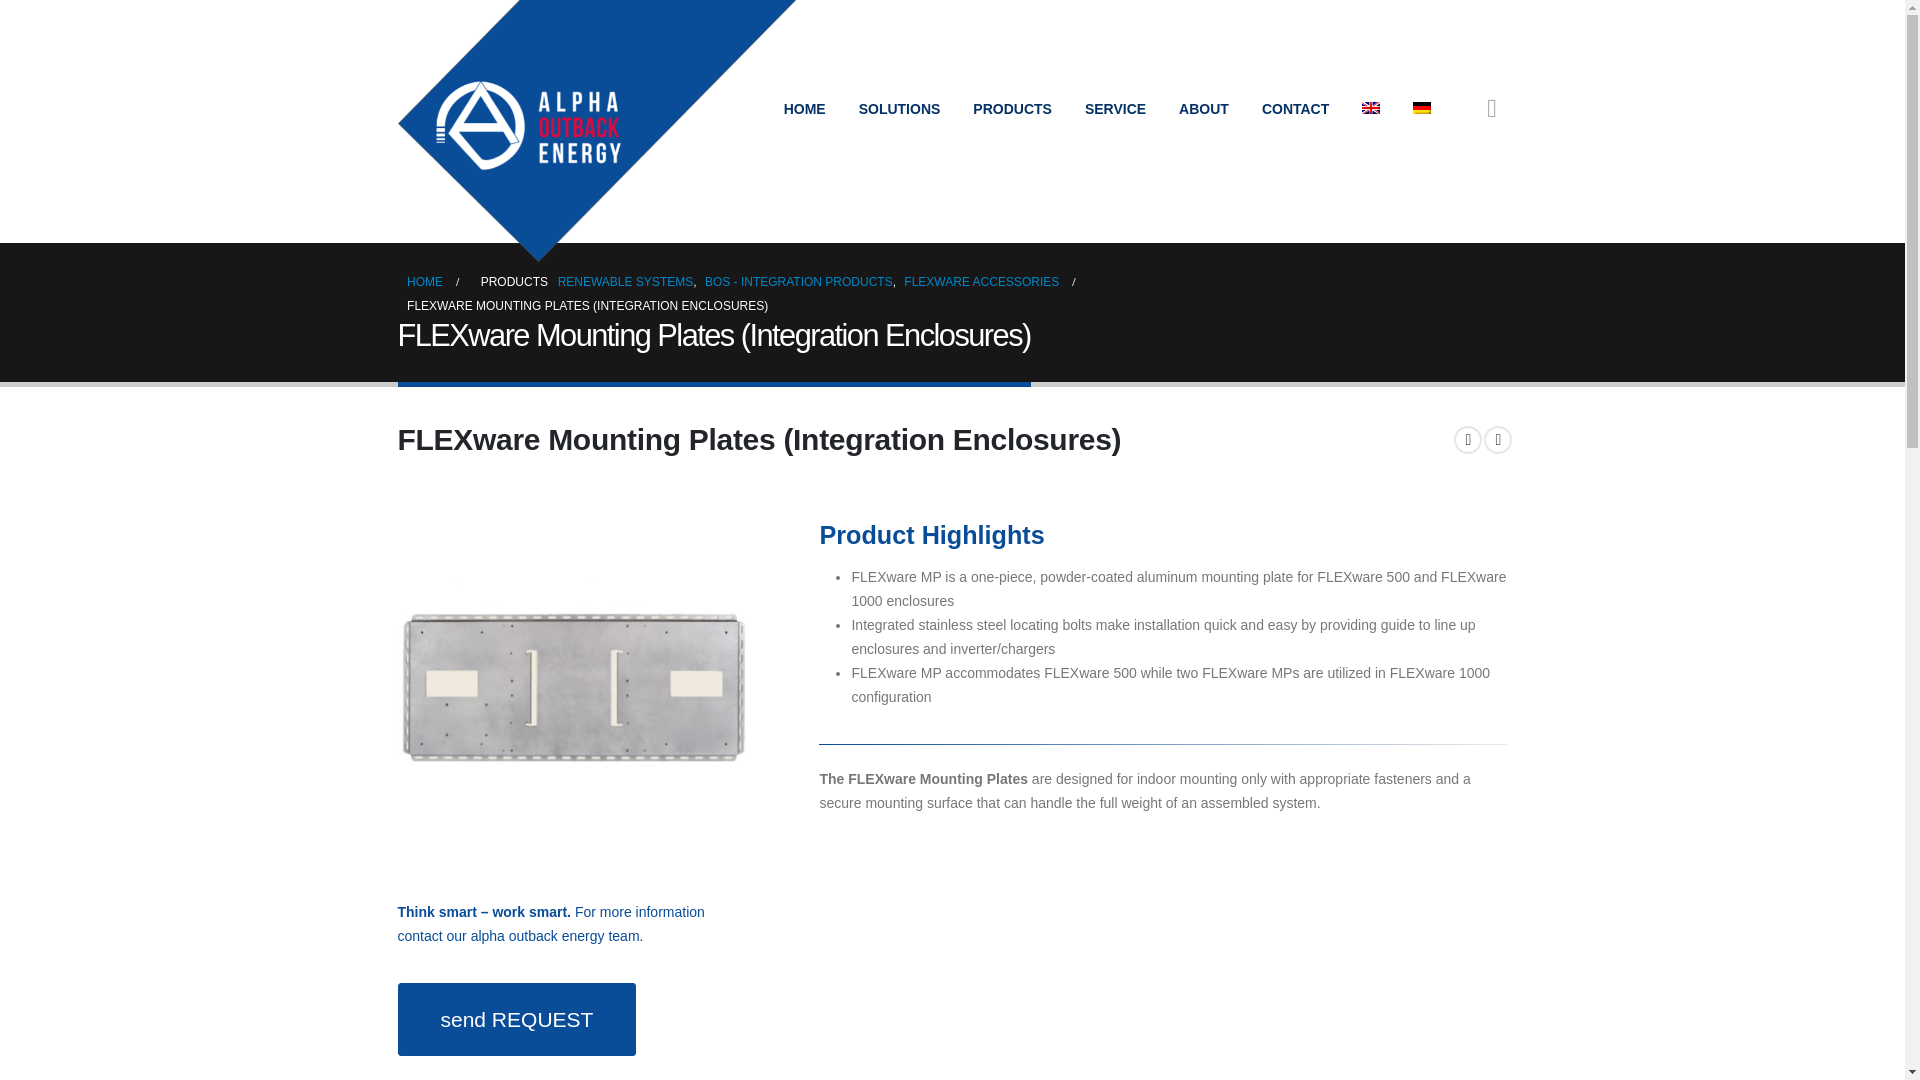 The width and height of the screenshot is (1920, 1080). Describe the element at coordinates (805, 108) in the screenshot. I see `HOME` at that location.